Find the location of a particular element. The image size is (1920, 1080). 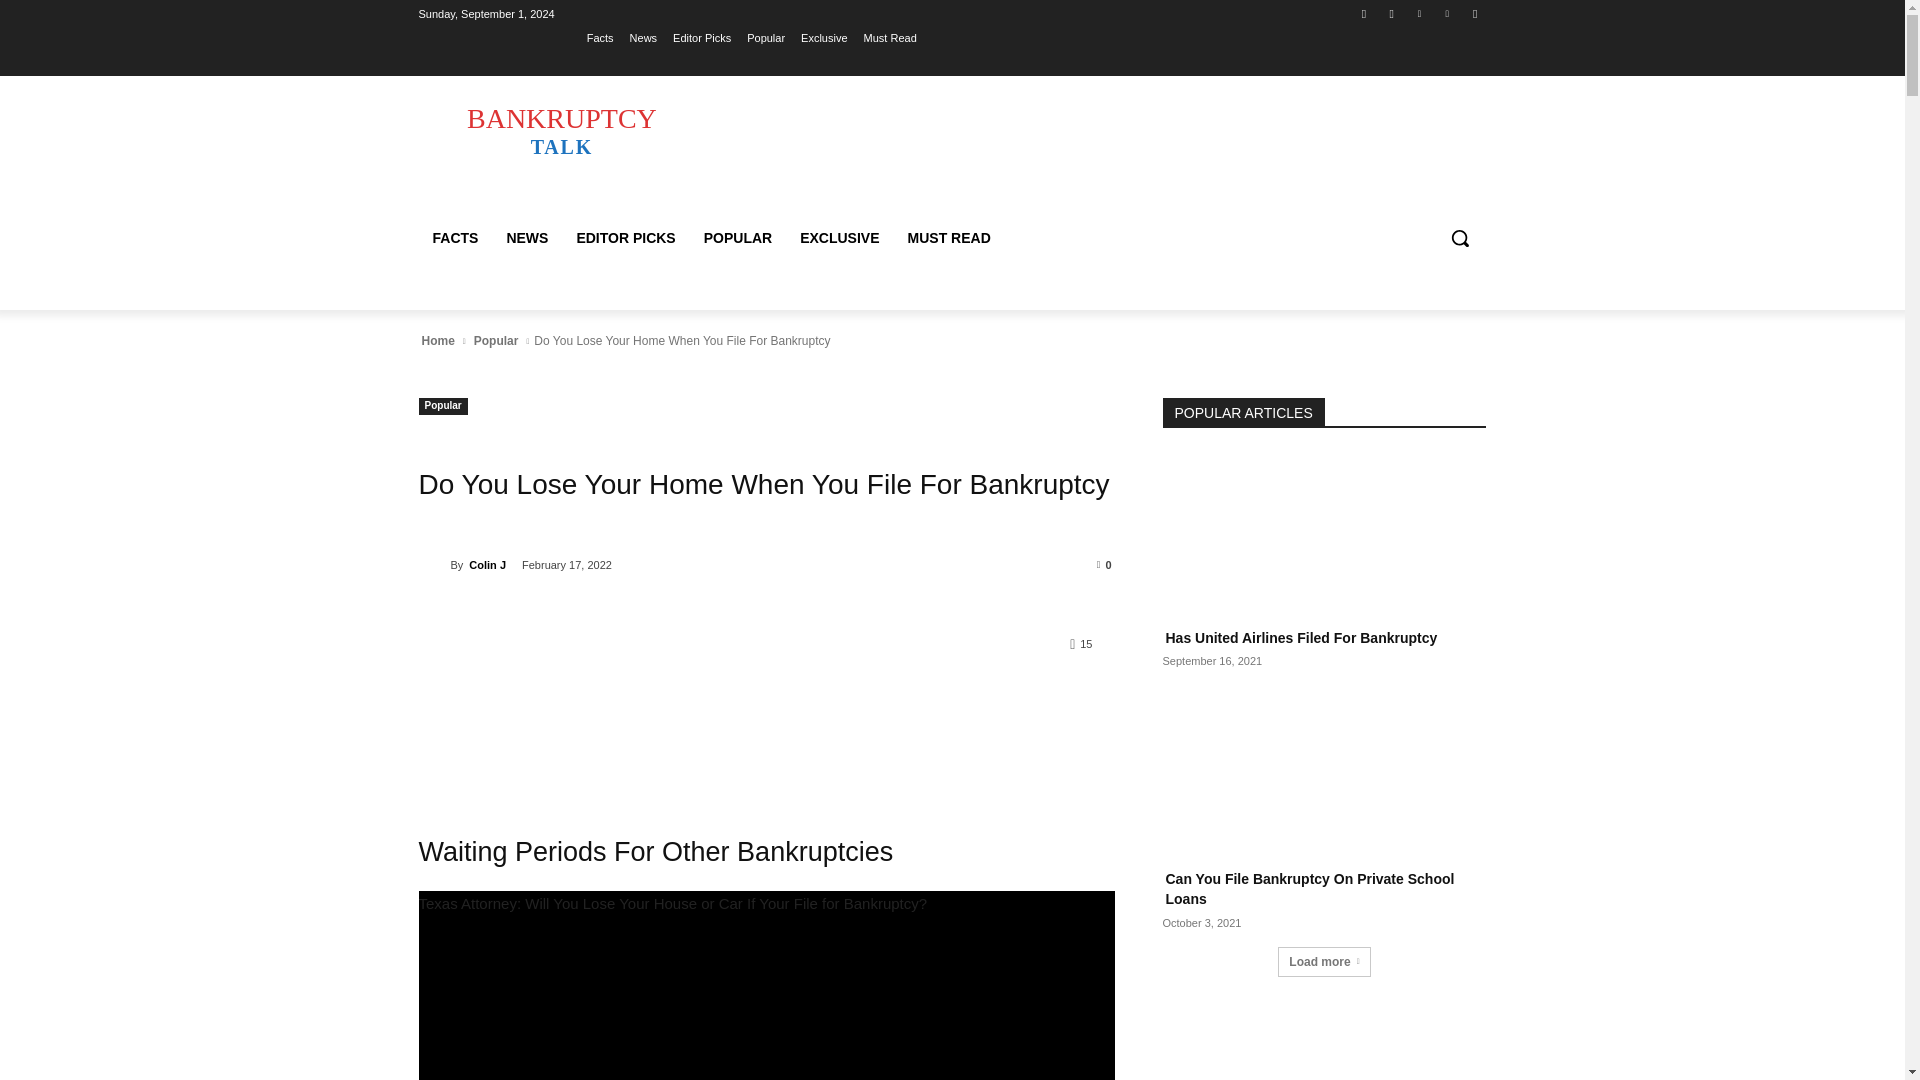

EDITOR PICKS is located at coordinates (626, 238).